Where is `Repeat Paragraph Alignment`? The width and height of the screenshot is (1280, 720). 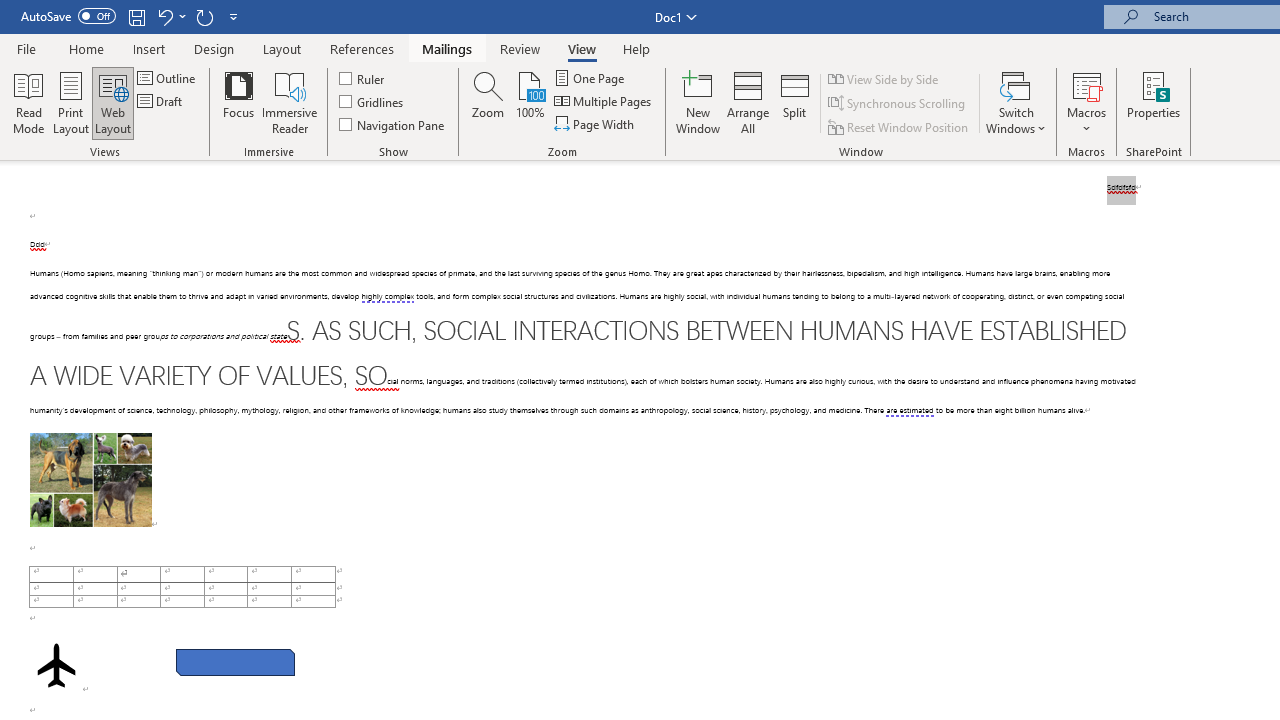
Repeat Paragraph Alignment is located at coordinates (204, 16).